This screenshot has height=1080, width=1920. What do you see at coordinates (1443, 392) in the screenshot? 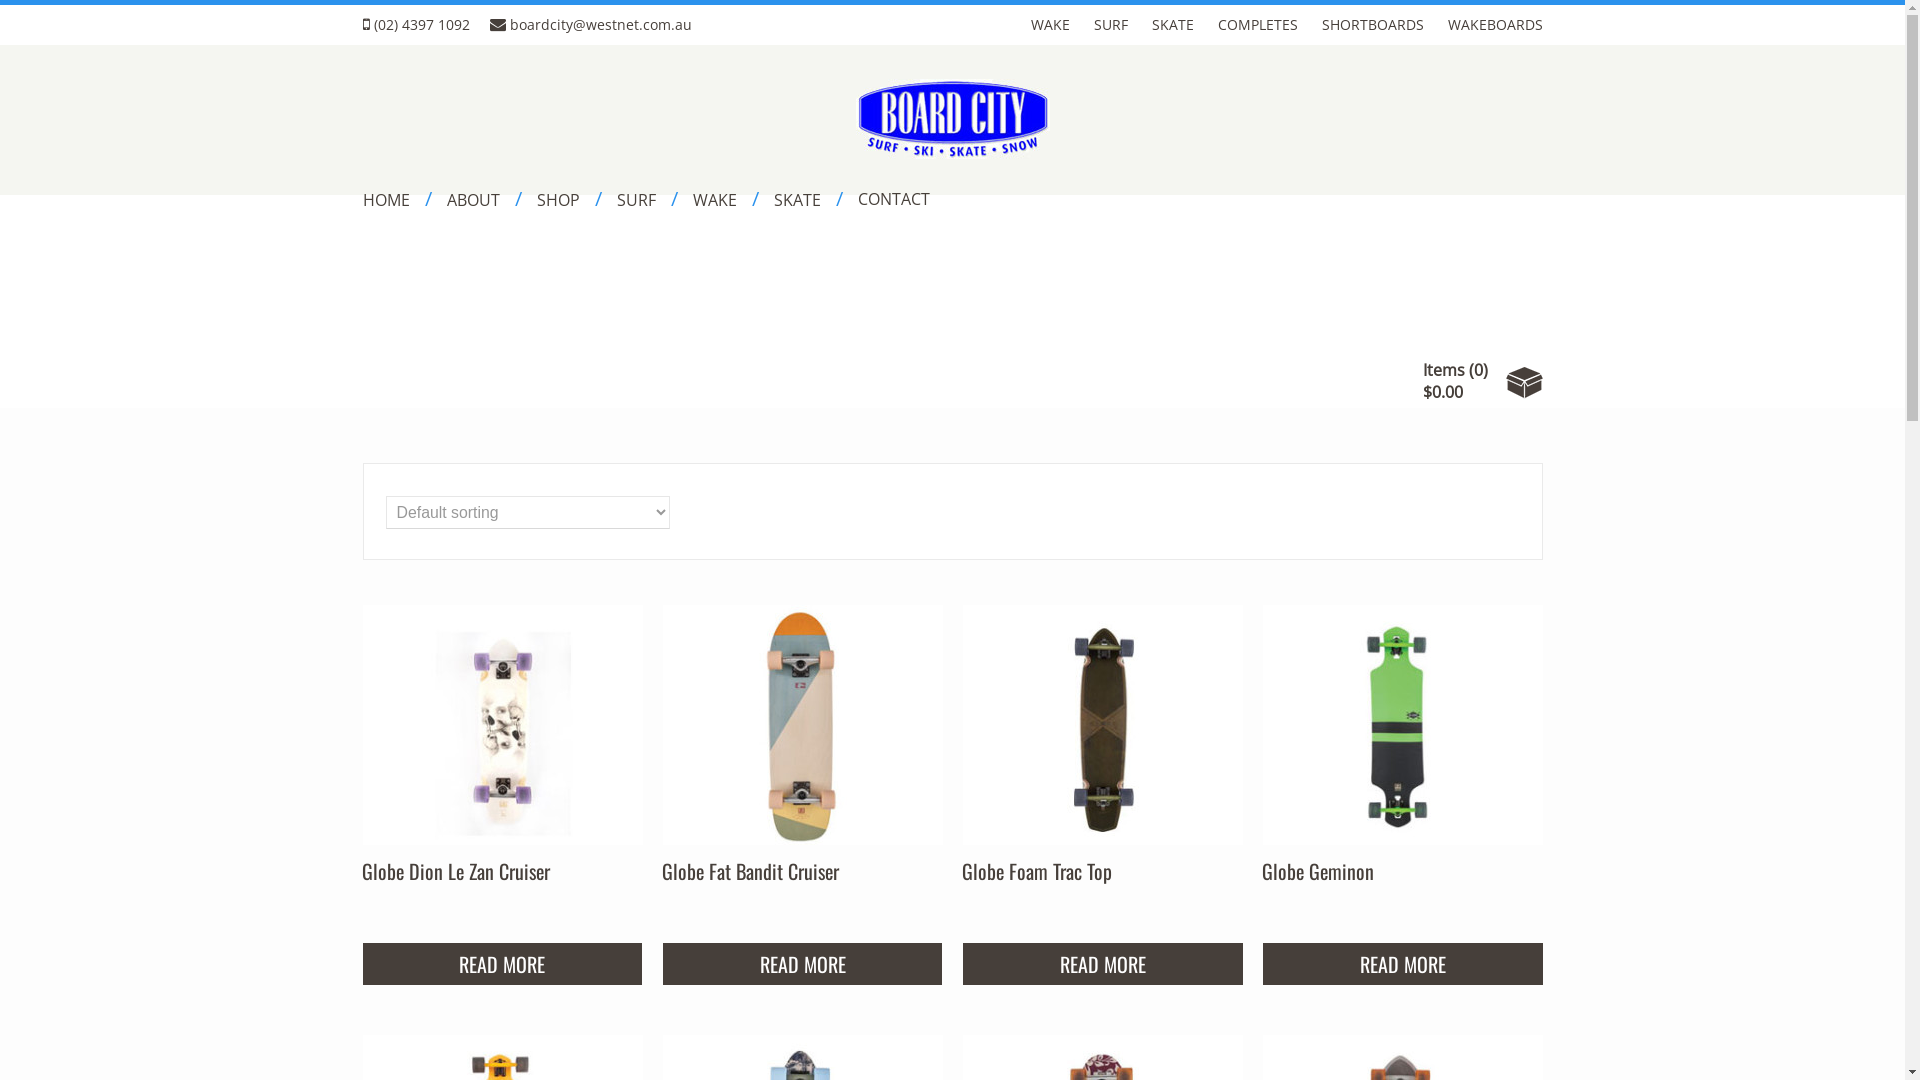
I see `$0.00` at bounding box center [1443, 392].